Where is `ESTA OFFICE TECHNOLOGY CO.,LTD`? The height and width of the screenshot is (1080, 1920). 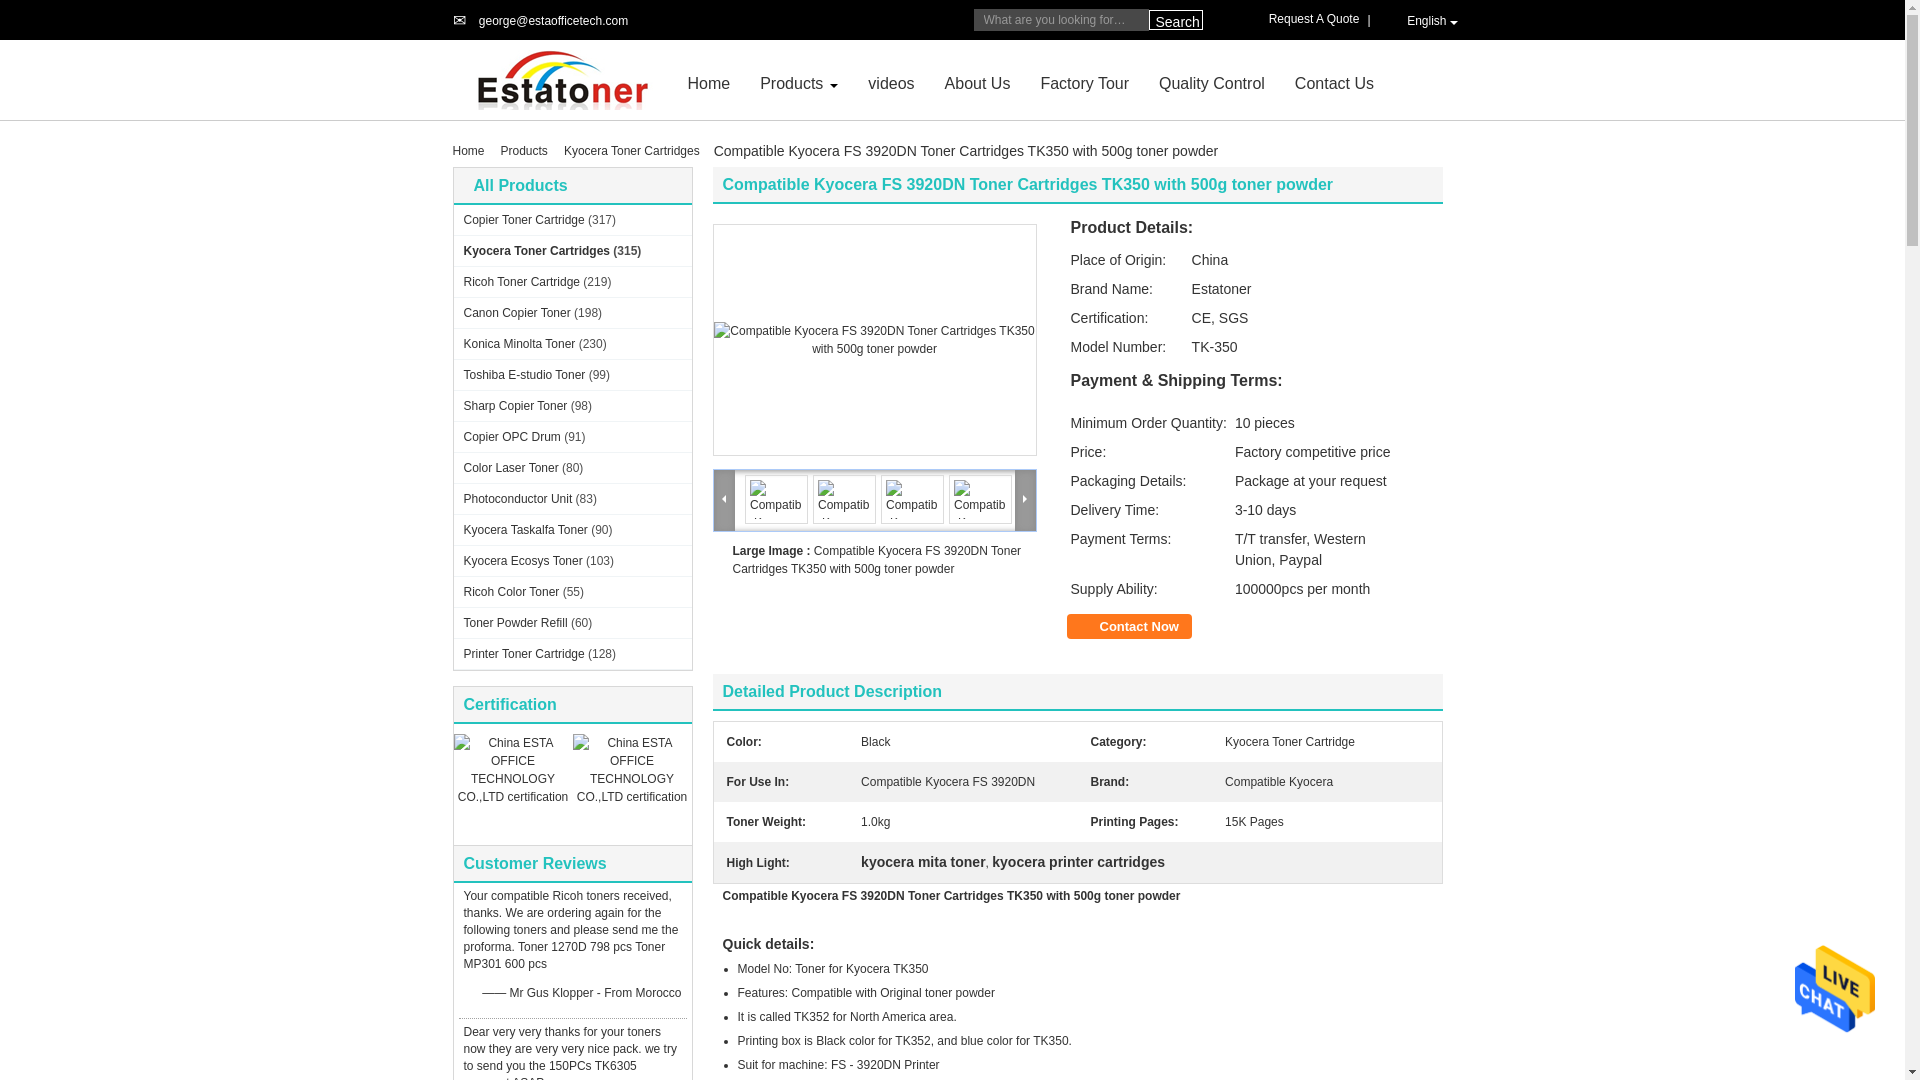 ESTA OFFICE TECHNOLOGY CO.,LTD is located at coordinates (562, 79).